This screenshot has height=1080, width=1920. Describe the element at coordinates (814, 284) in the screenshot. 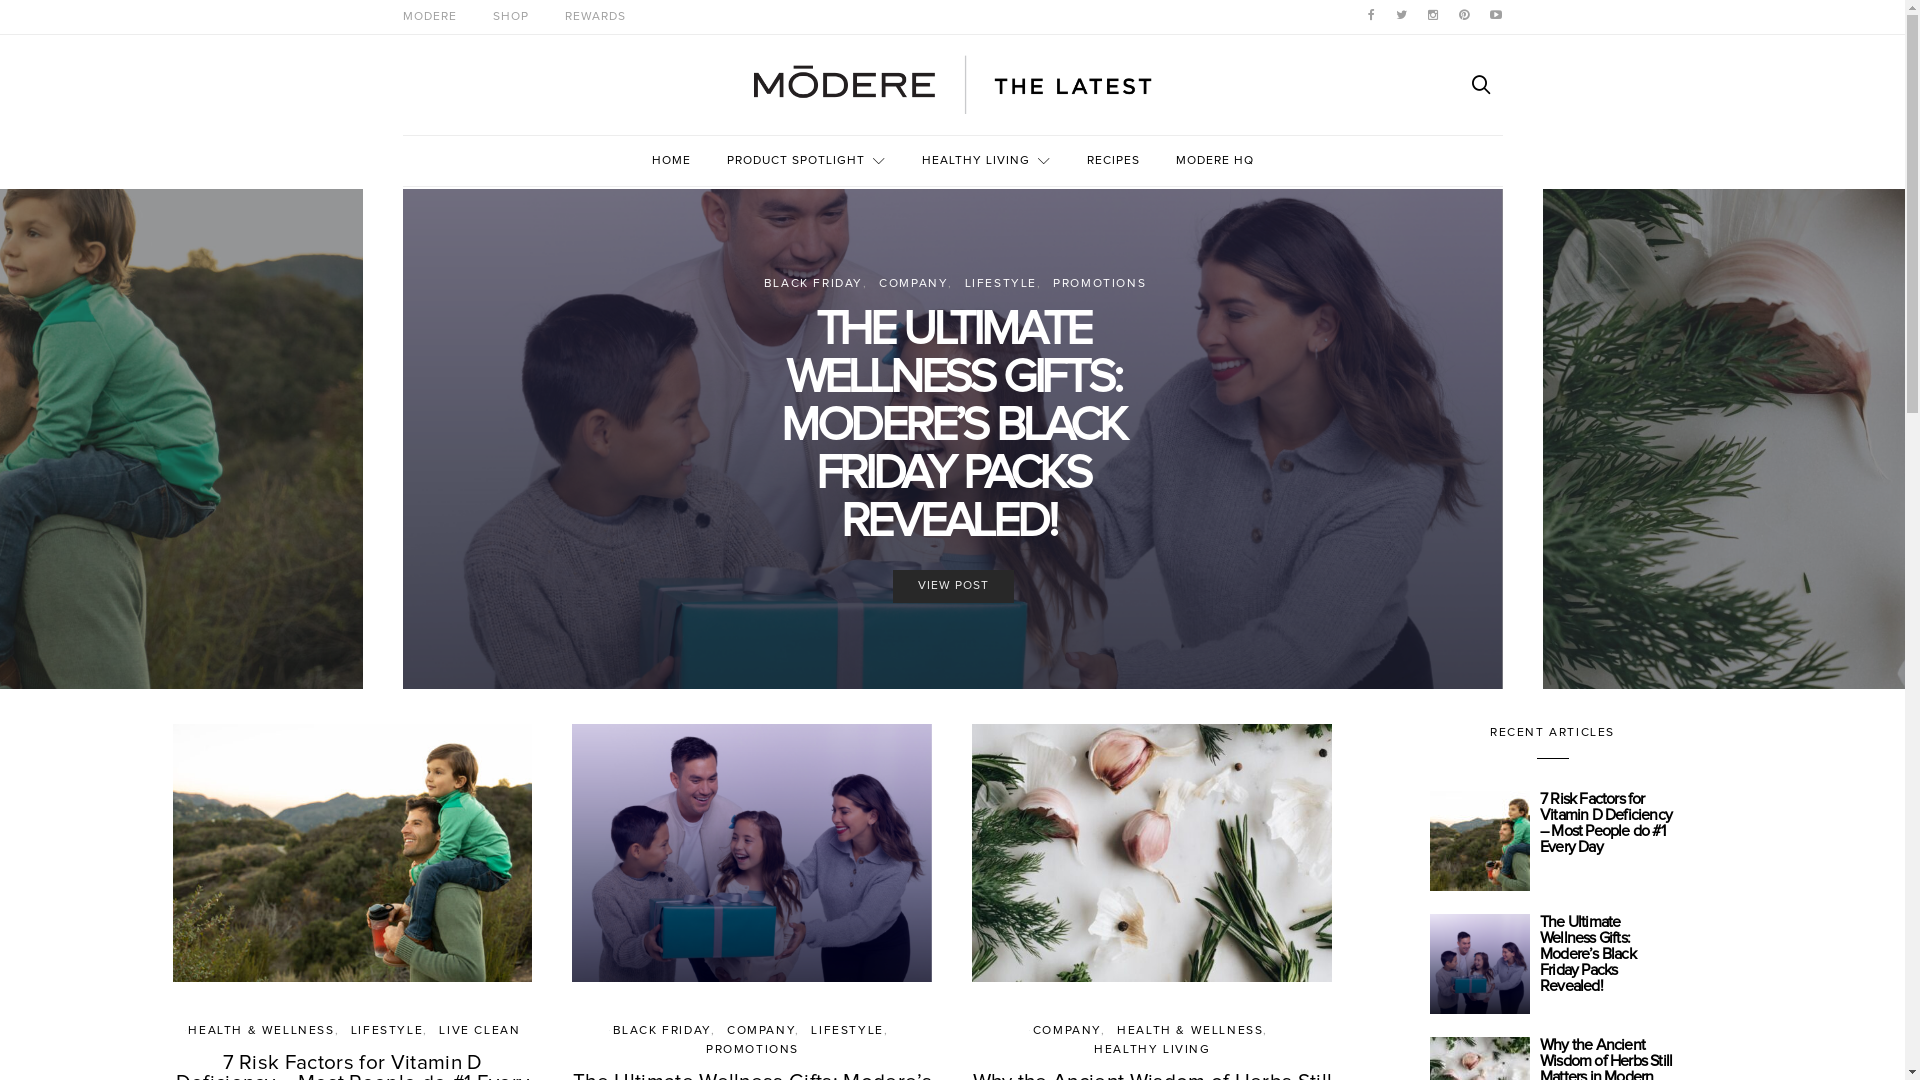

I see `BLACK FRIDAY` at that location.